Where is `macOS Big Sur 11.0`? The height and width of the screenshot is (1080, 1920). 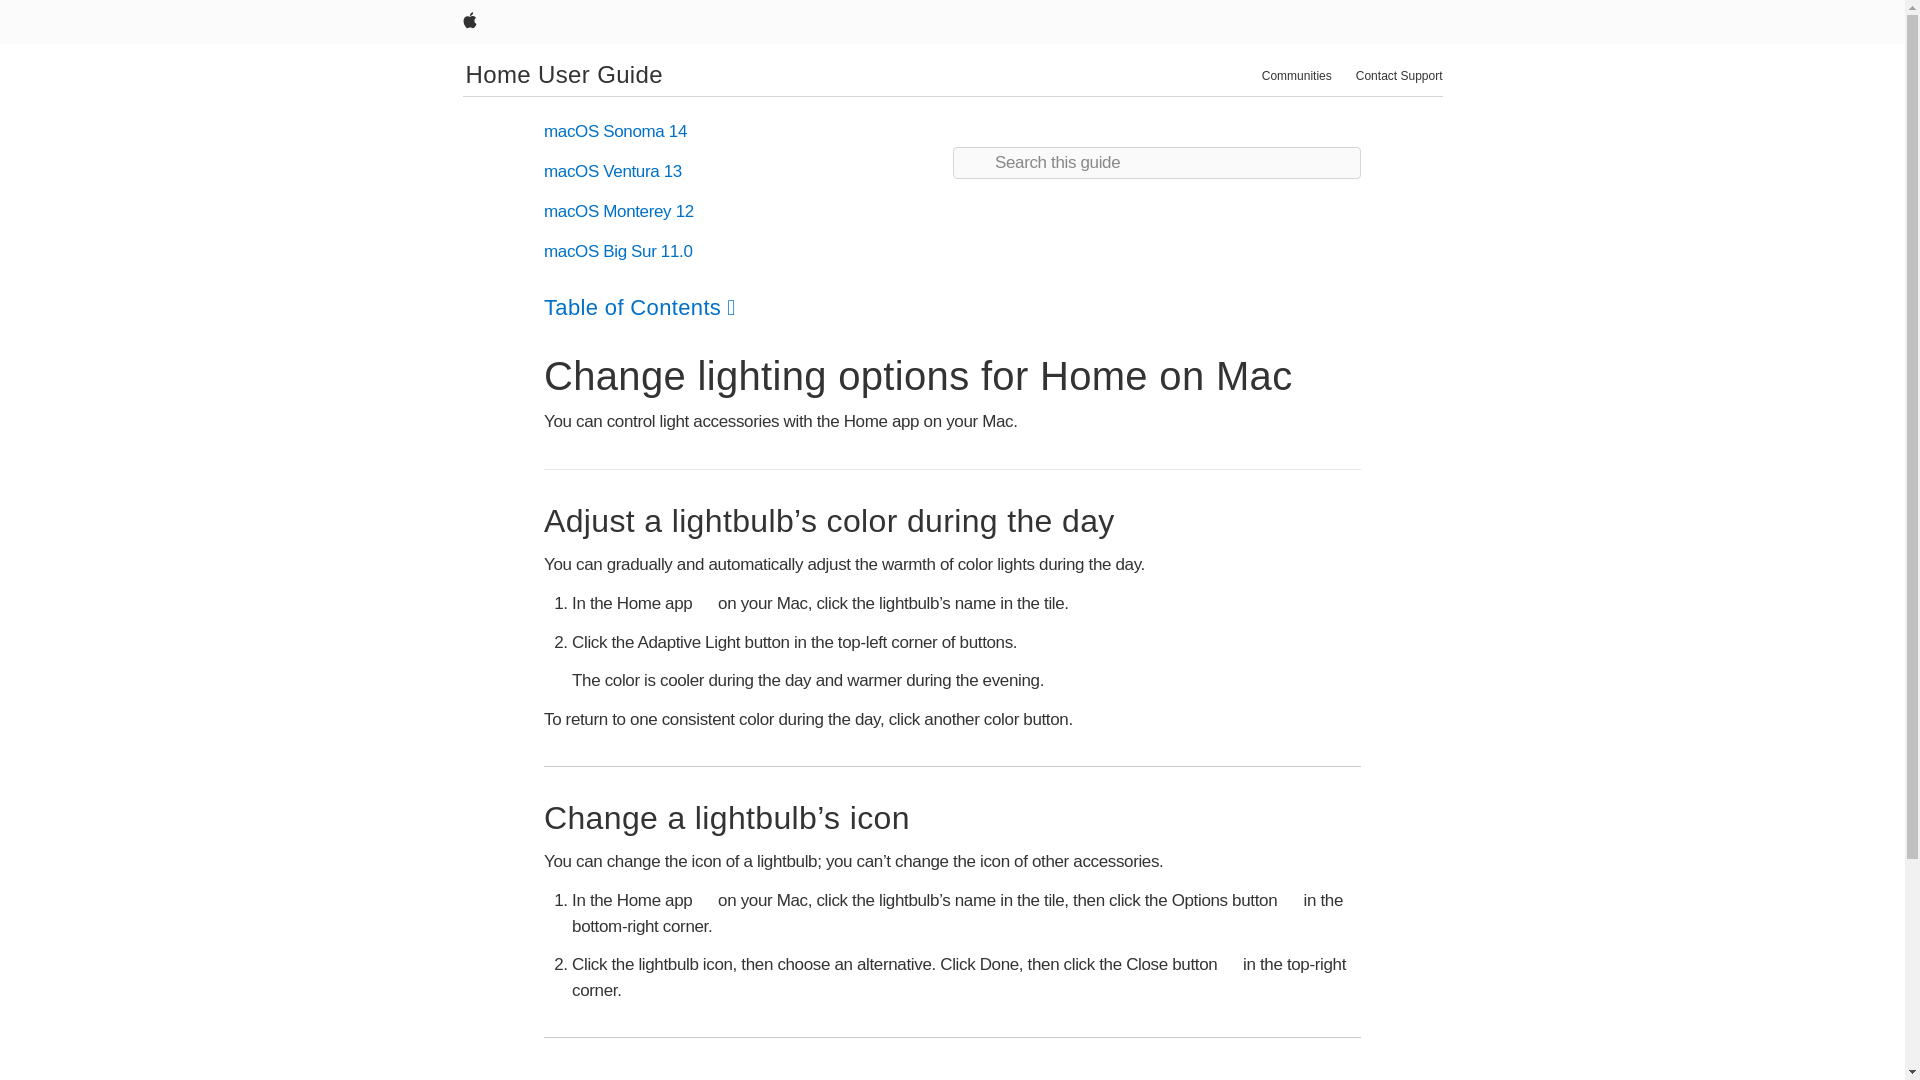 macOS Big Sur 11.0 is located at coordinates (618, 251).